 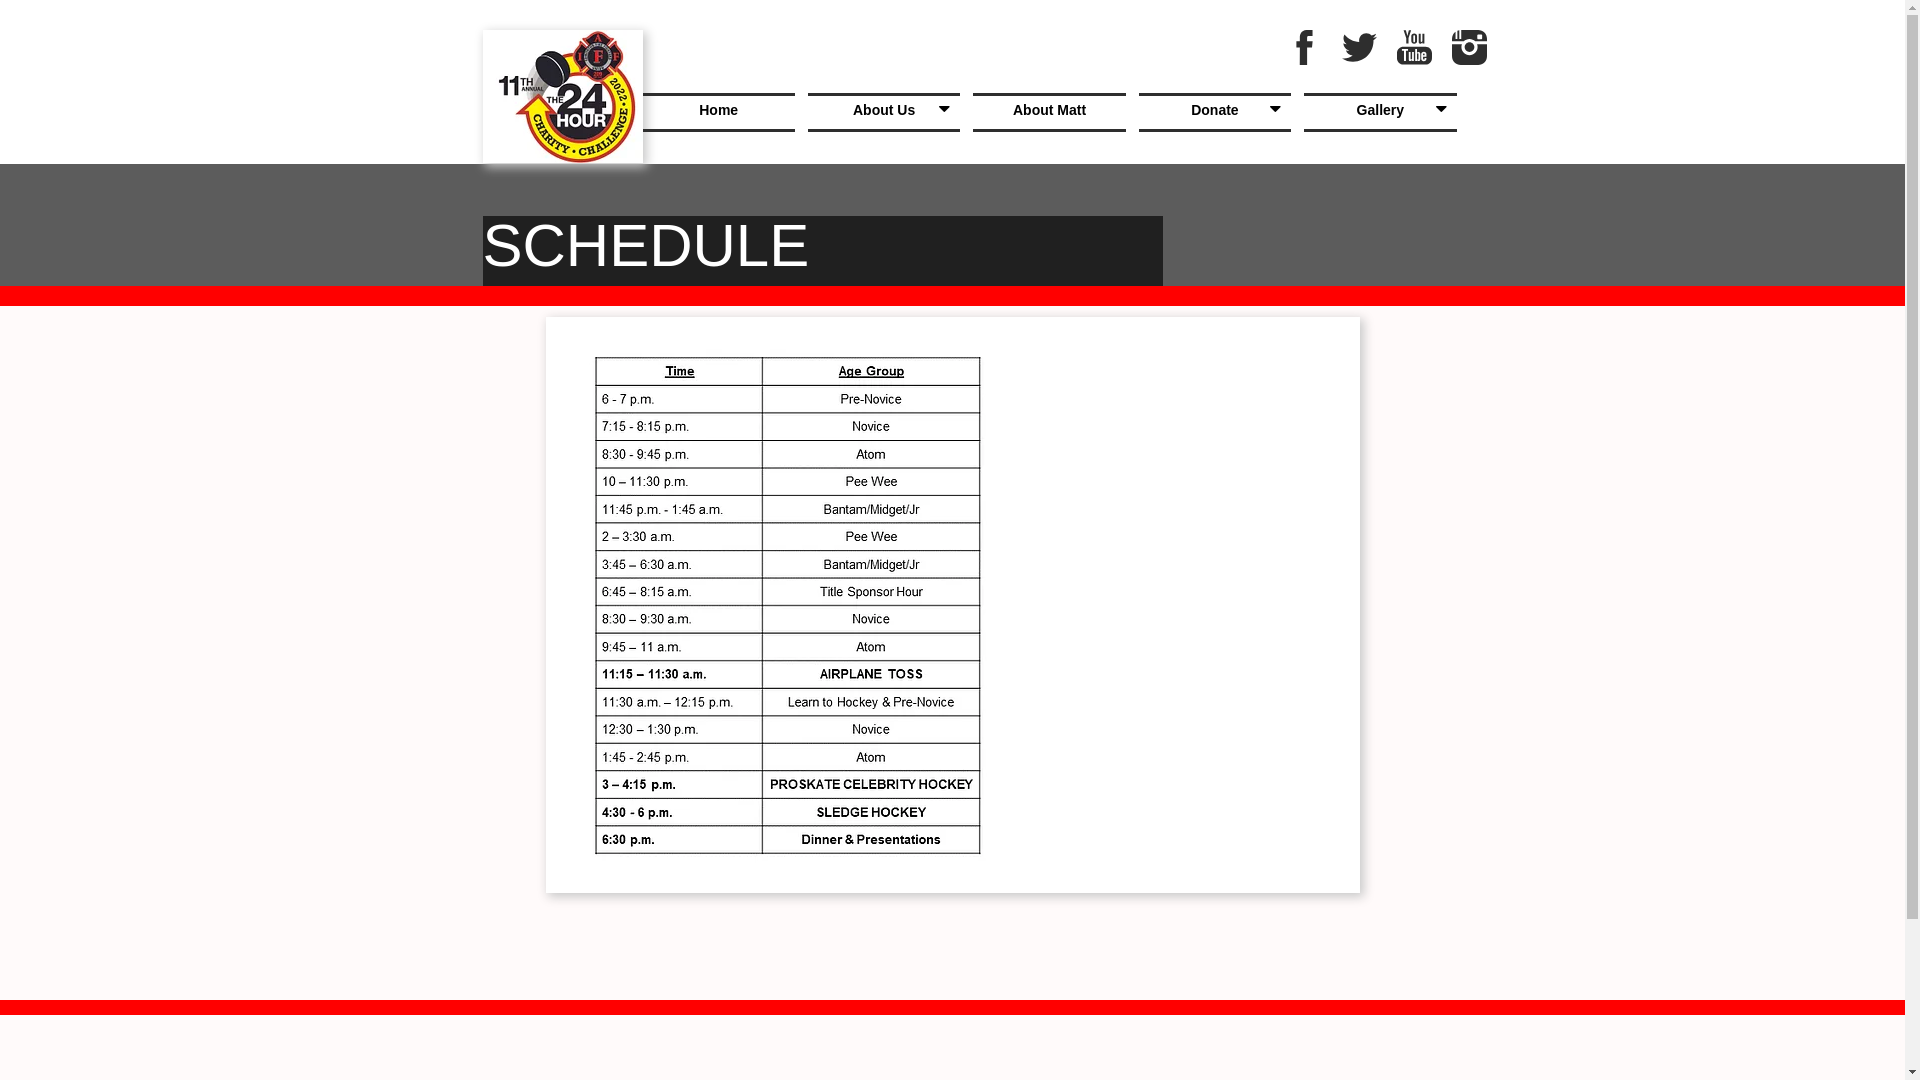 I want to click on Gallery, so click(x=1380, y=112).